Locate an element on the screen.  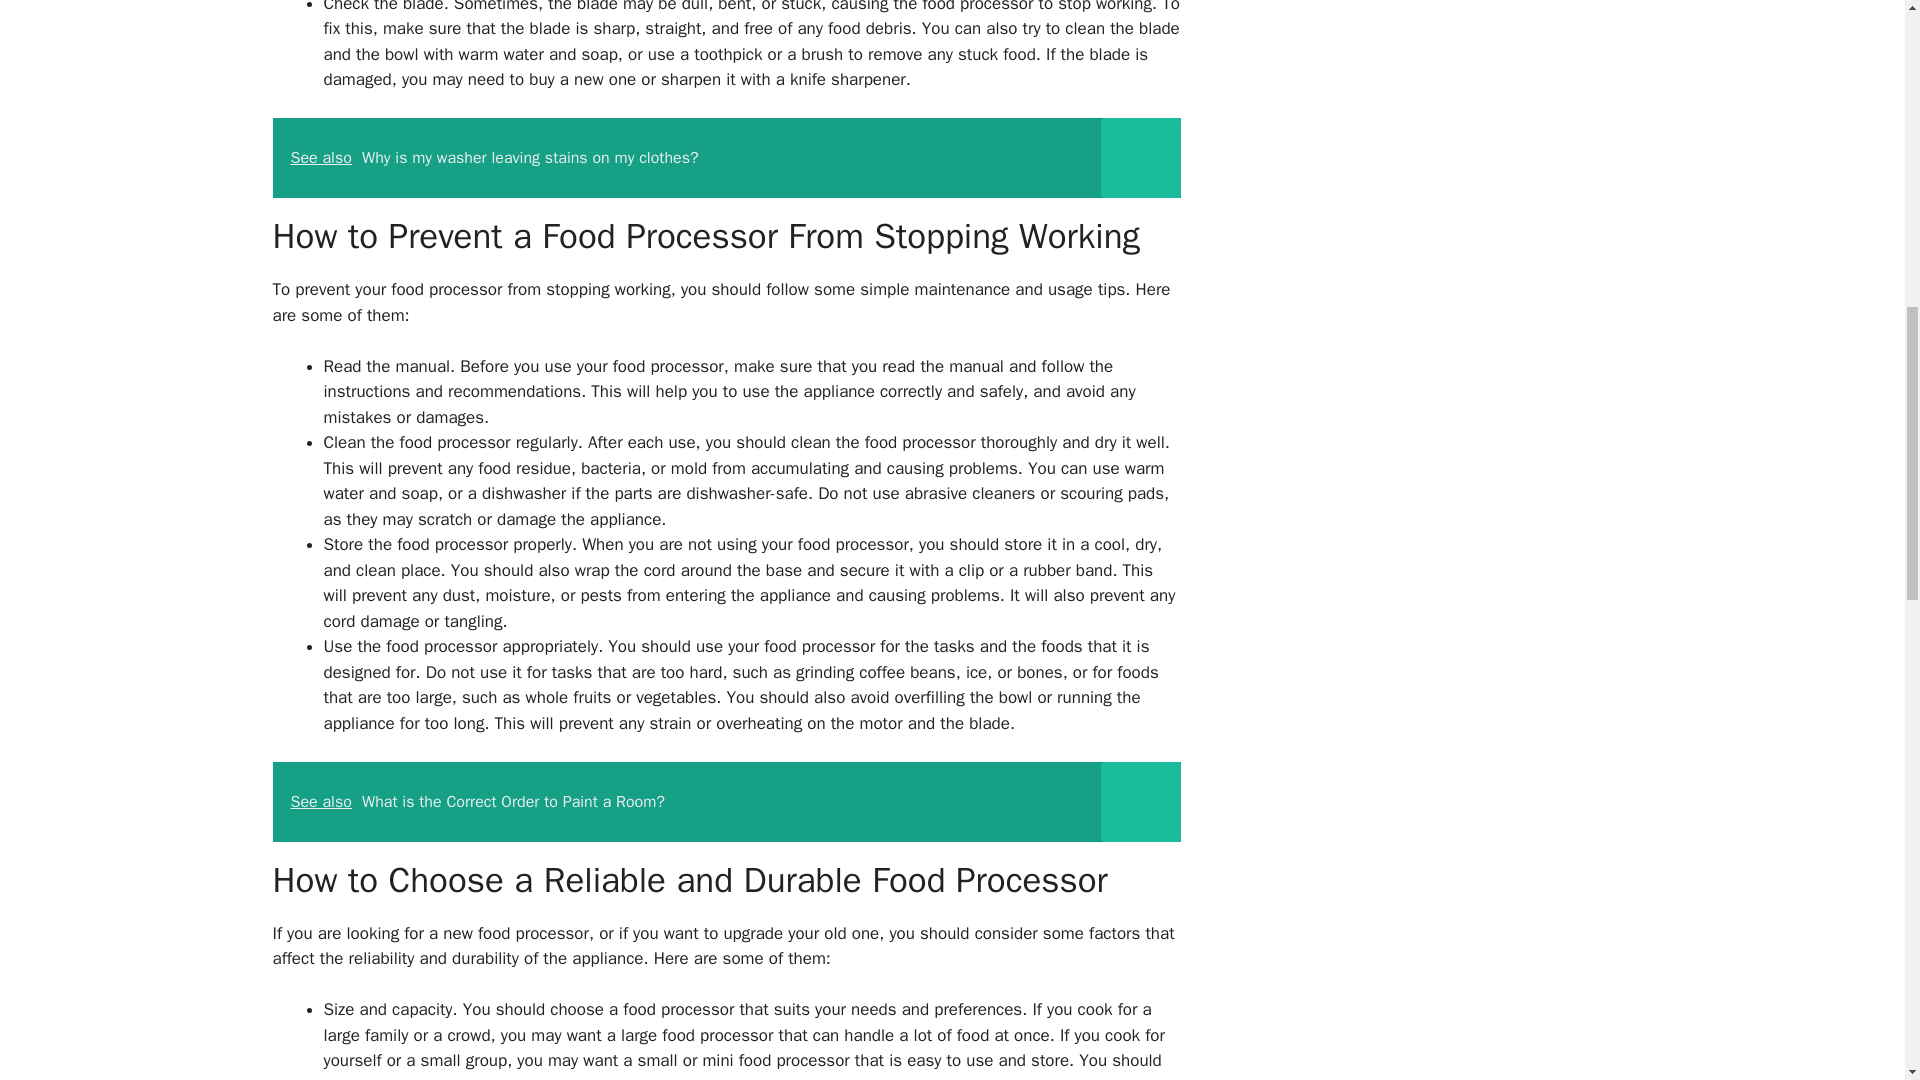
See also  Why is my washer leaving stains on my clothes? is located at coordinates (726, 157).